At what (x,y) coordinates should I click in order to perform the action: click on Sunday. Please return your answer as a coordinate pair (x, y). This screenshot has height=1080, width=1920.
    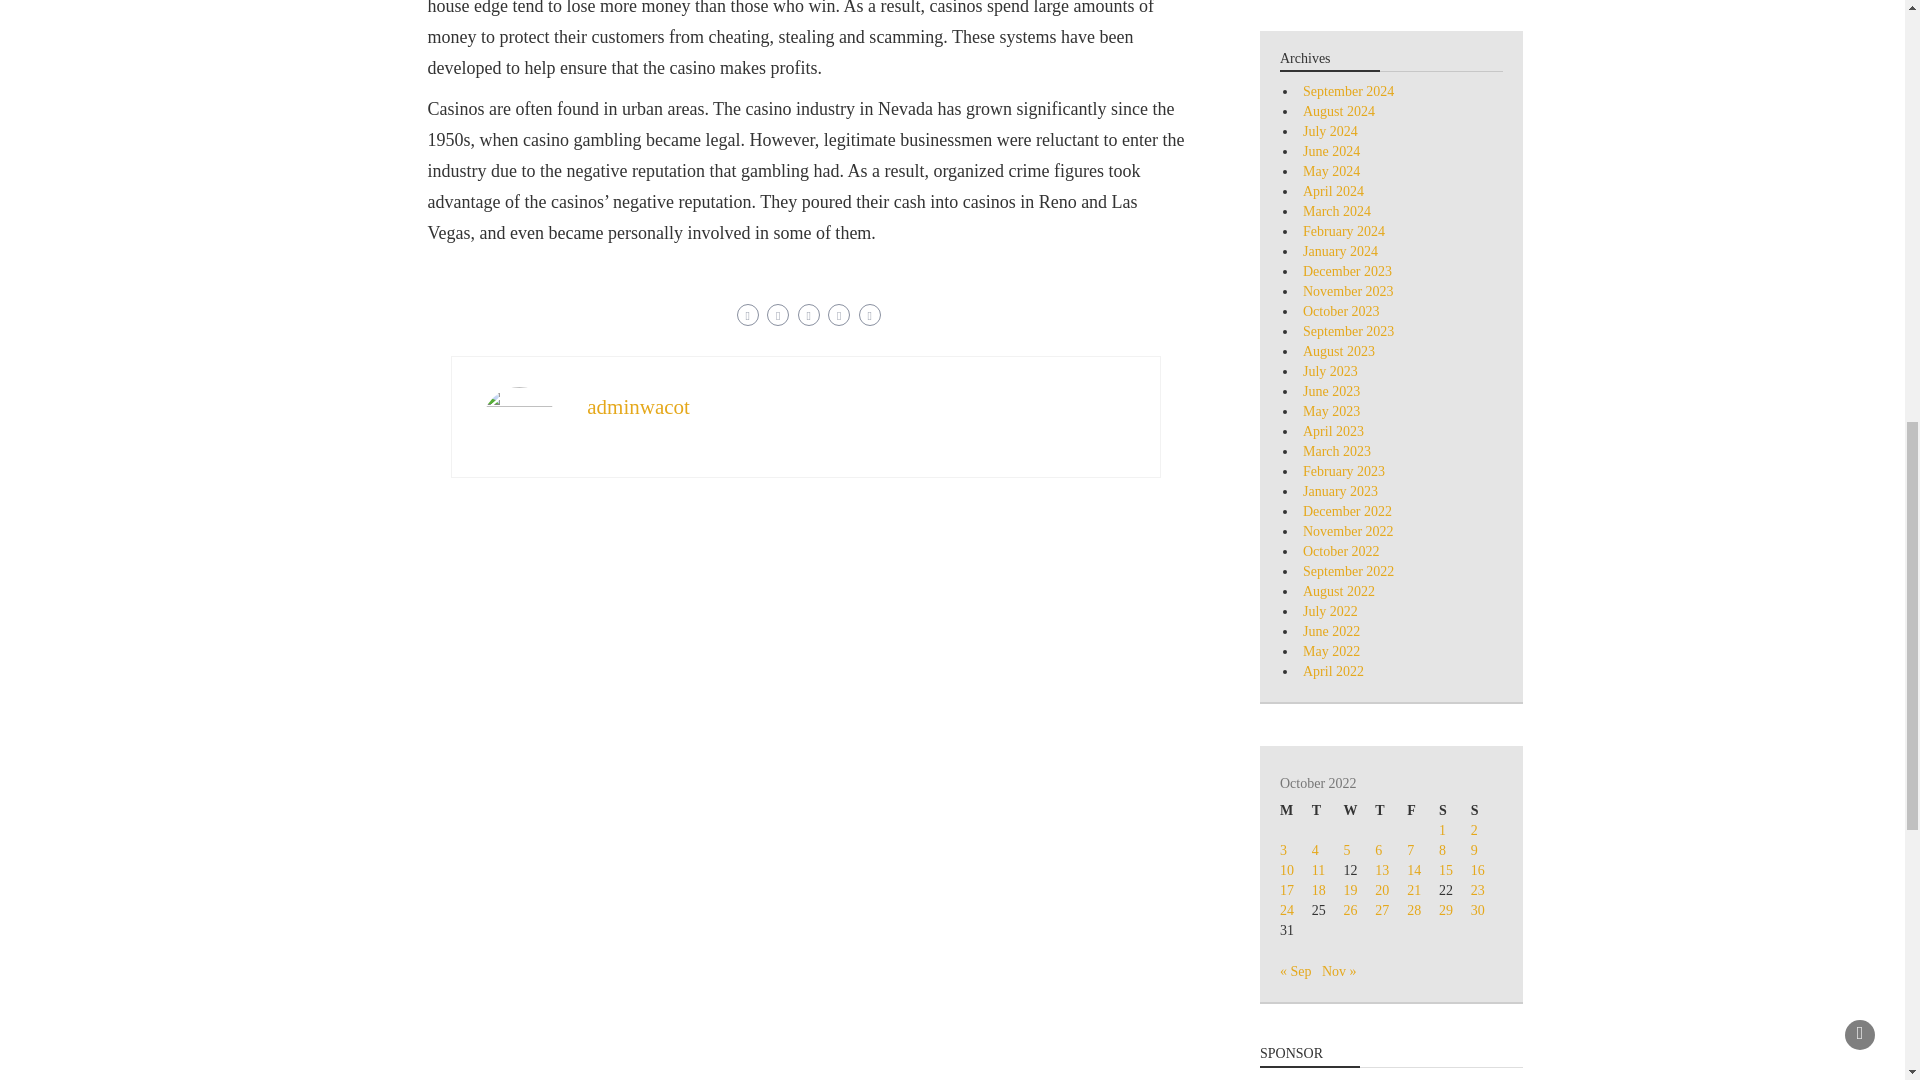
    Looking at the image, I should click on (1486, 810).